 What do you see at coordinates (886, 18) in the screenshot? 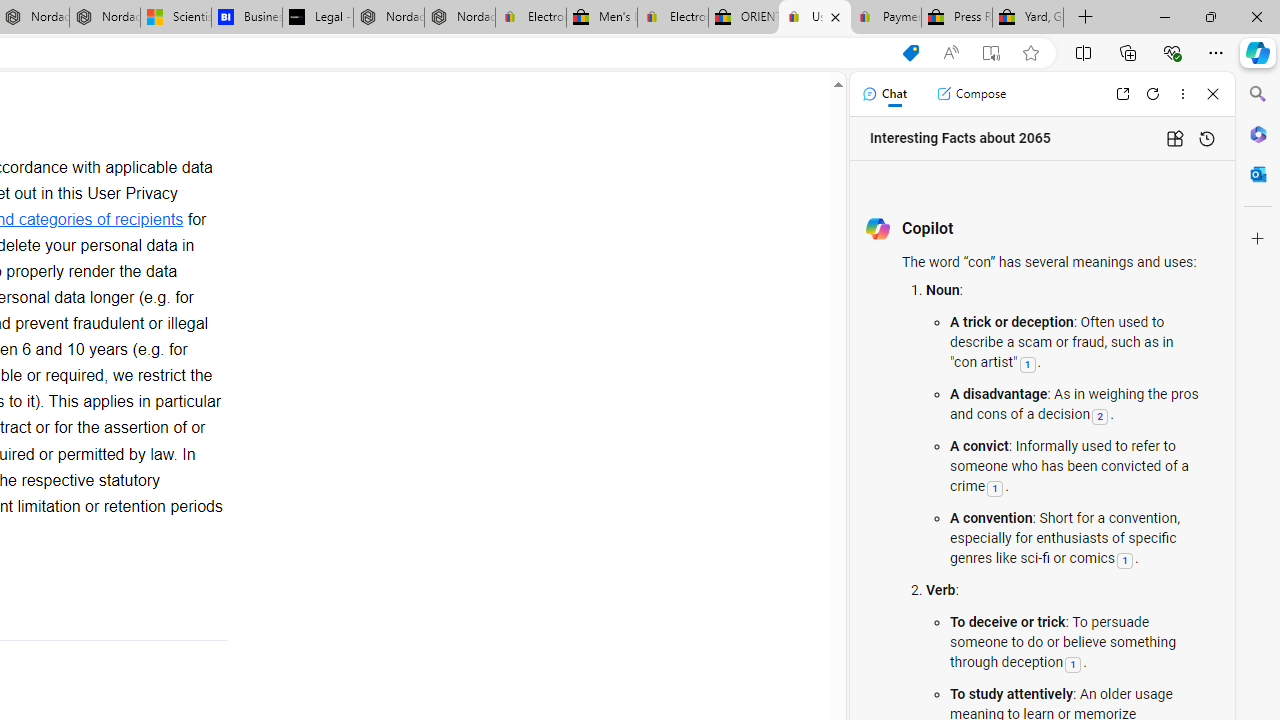
I see `Payments Terms of Use | eBay.com` at bounding box center [886, 18].